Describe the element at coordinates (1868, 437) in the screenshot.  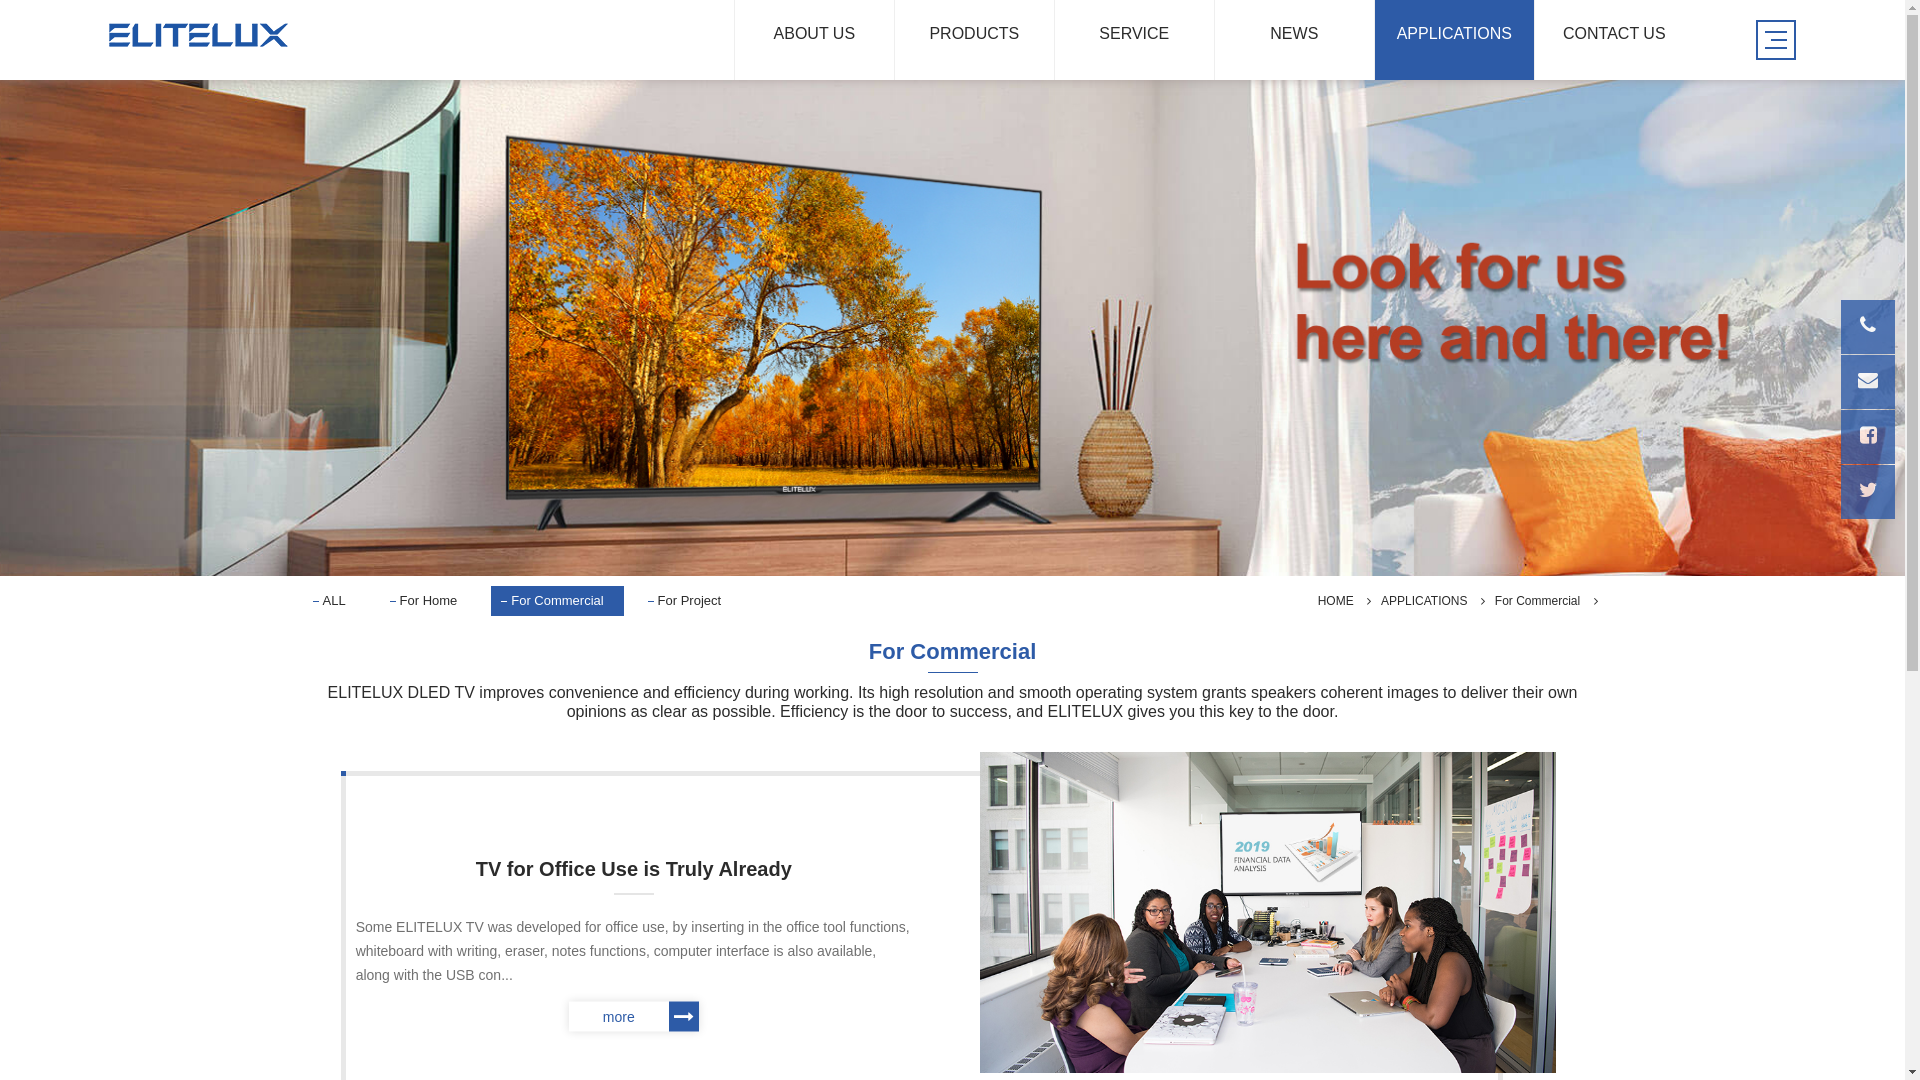
I see `www.facebook.com` at that location.